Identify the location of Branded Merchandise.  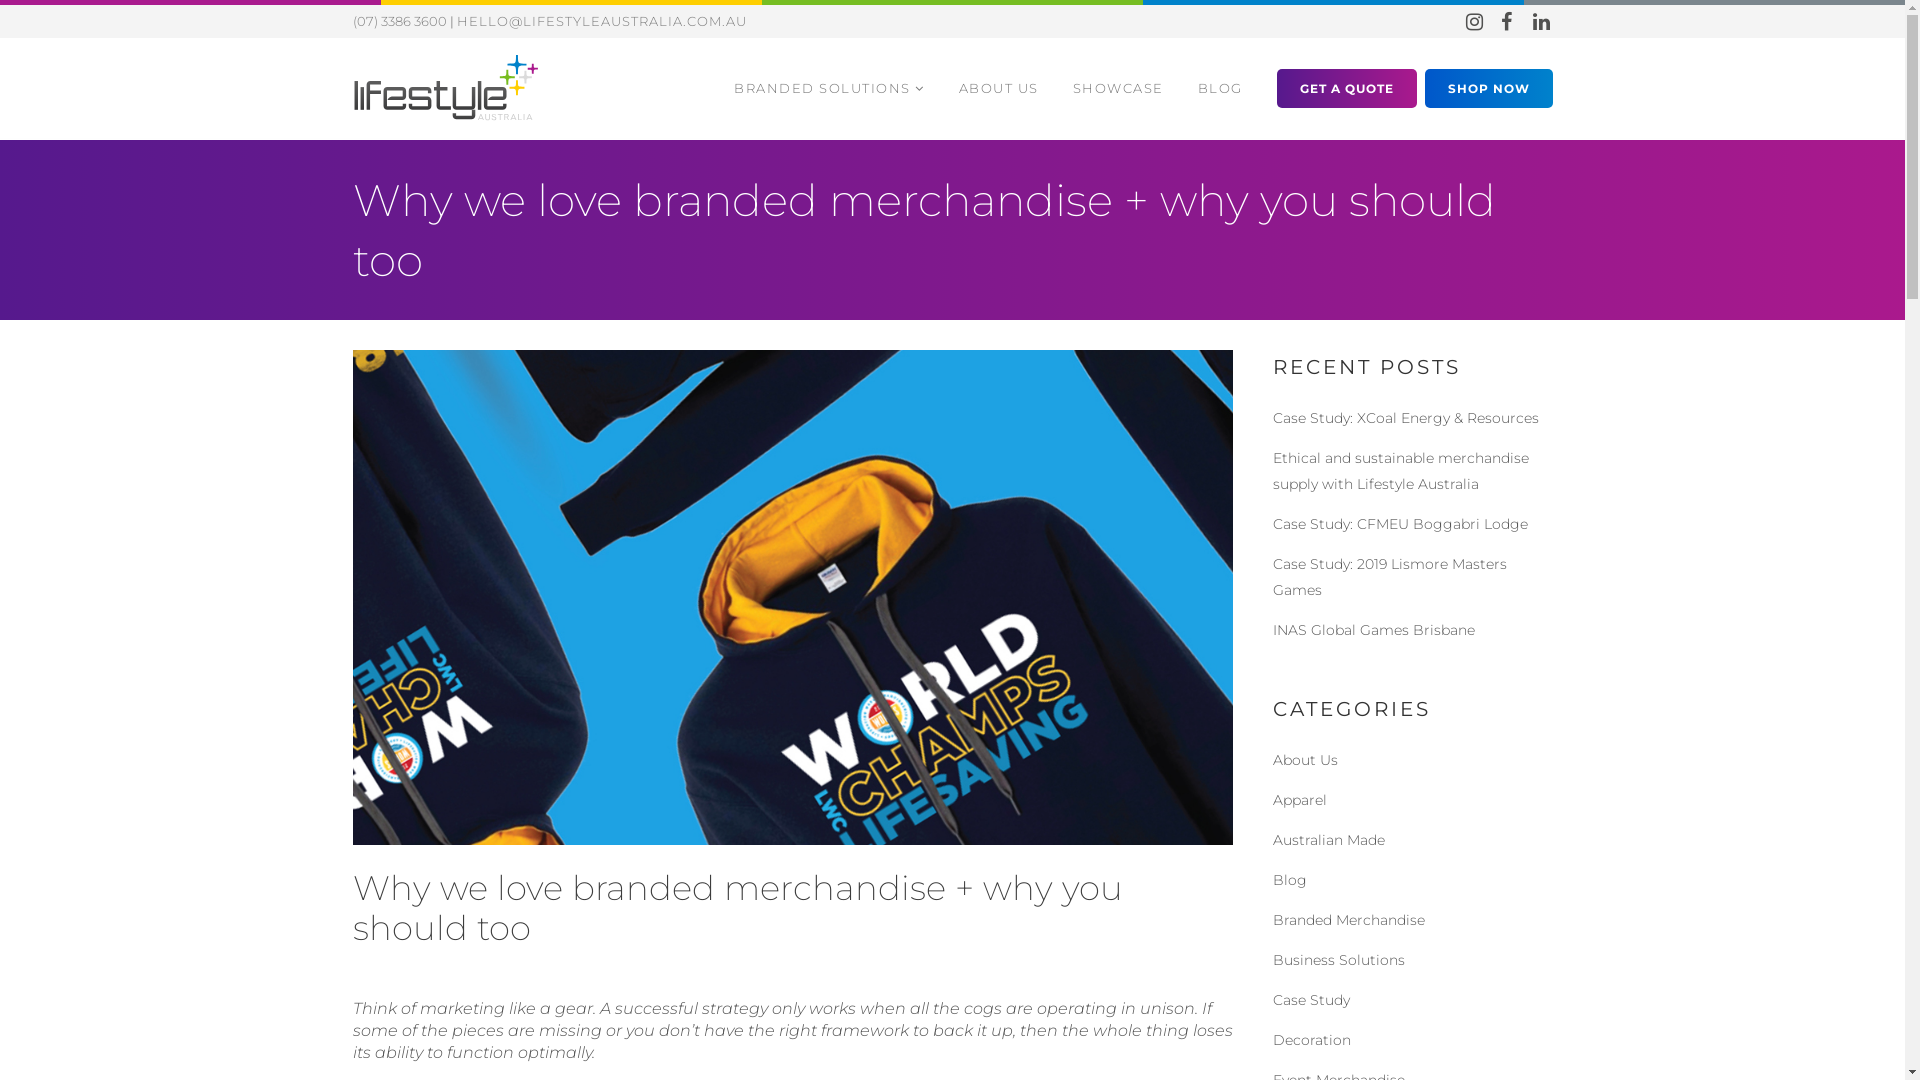
(572, 962).